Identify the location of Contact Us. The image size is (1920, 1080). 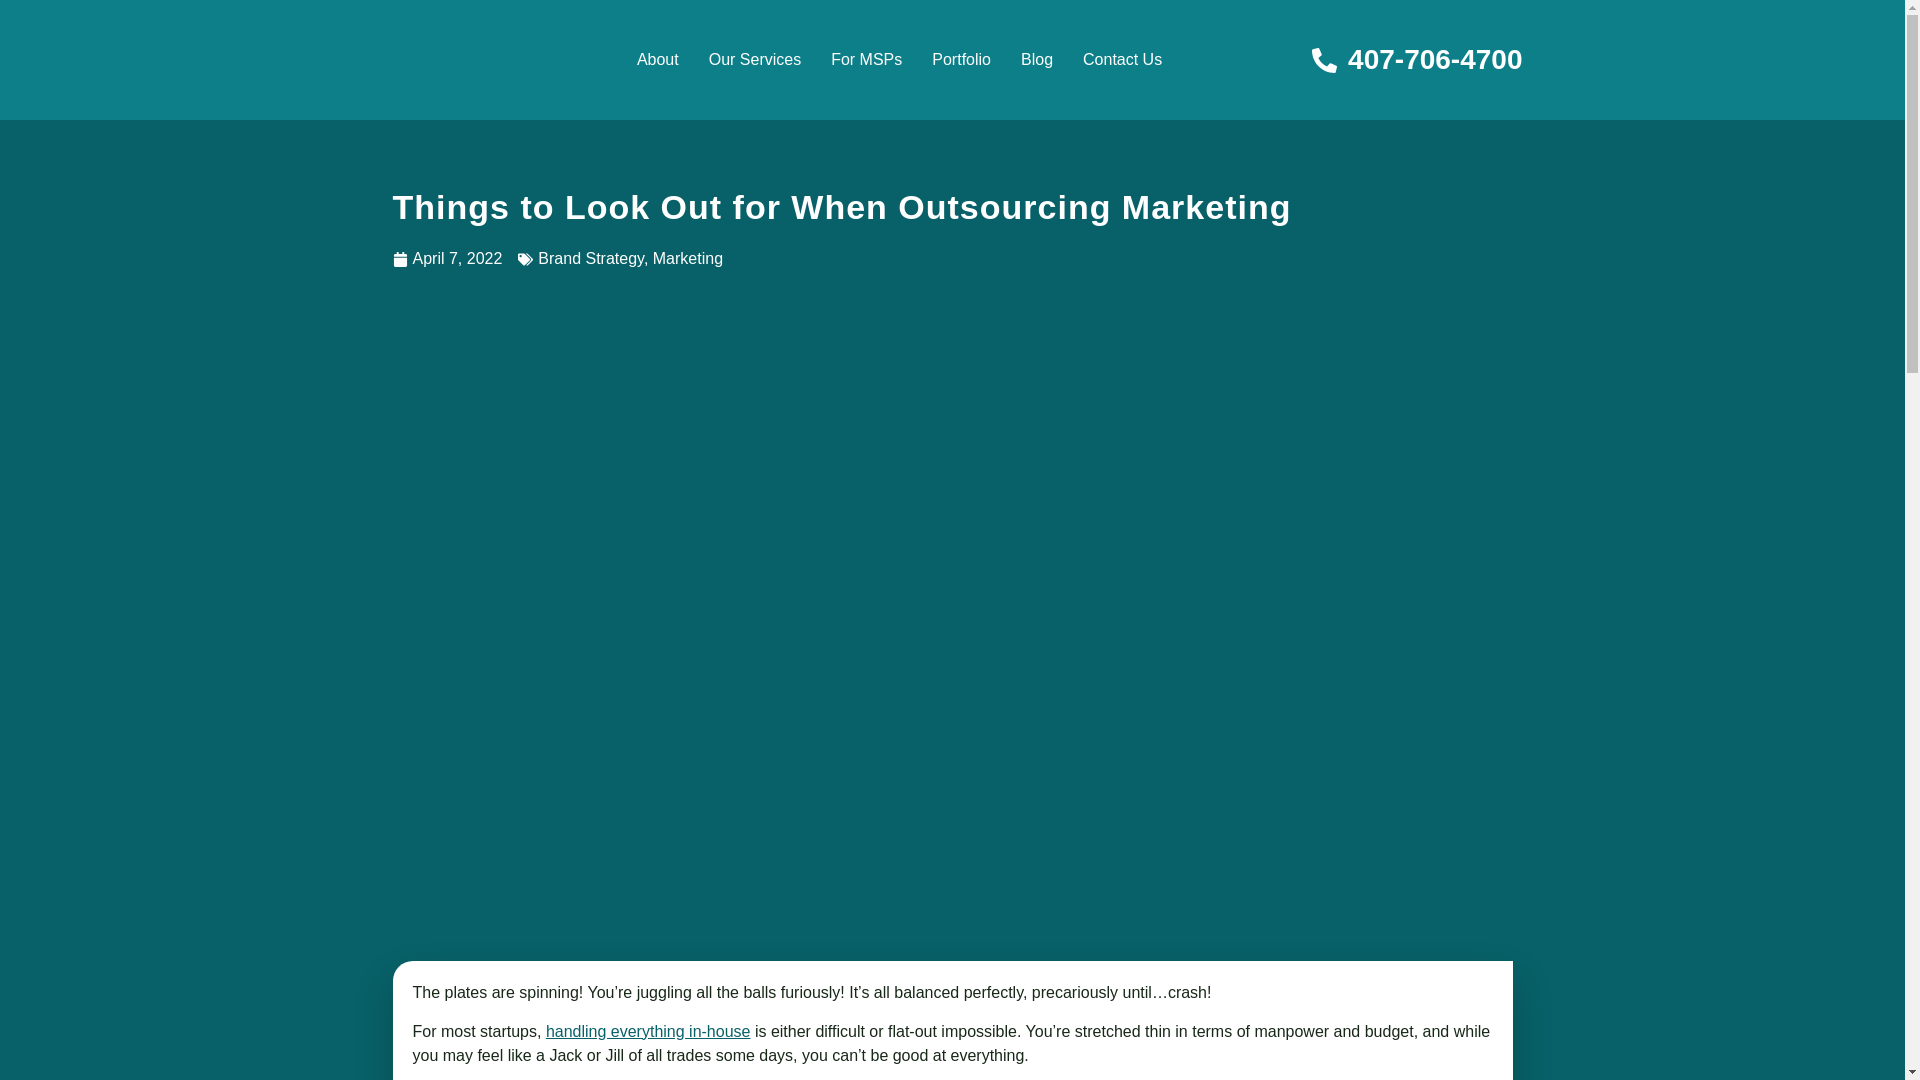
(1122, 60).